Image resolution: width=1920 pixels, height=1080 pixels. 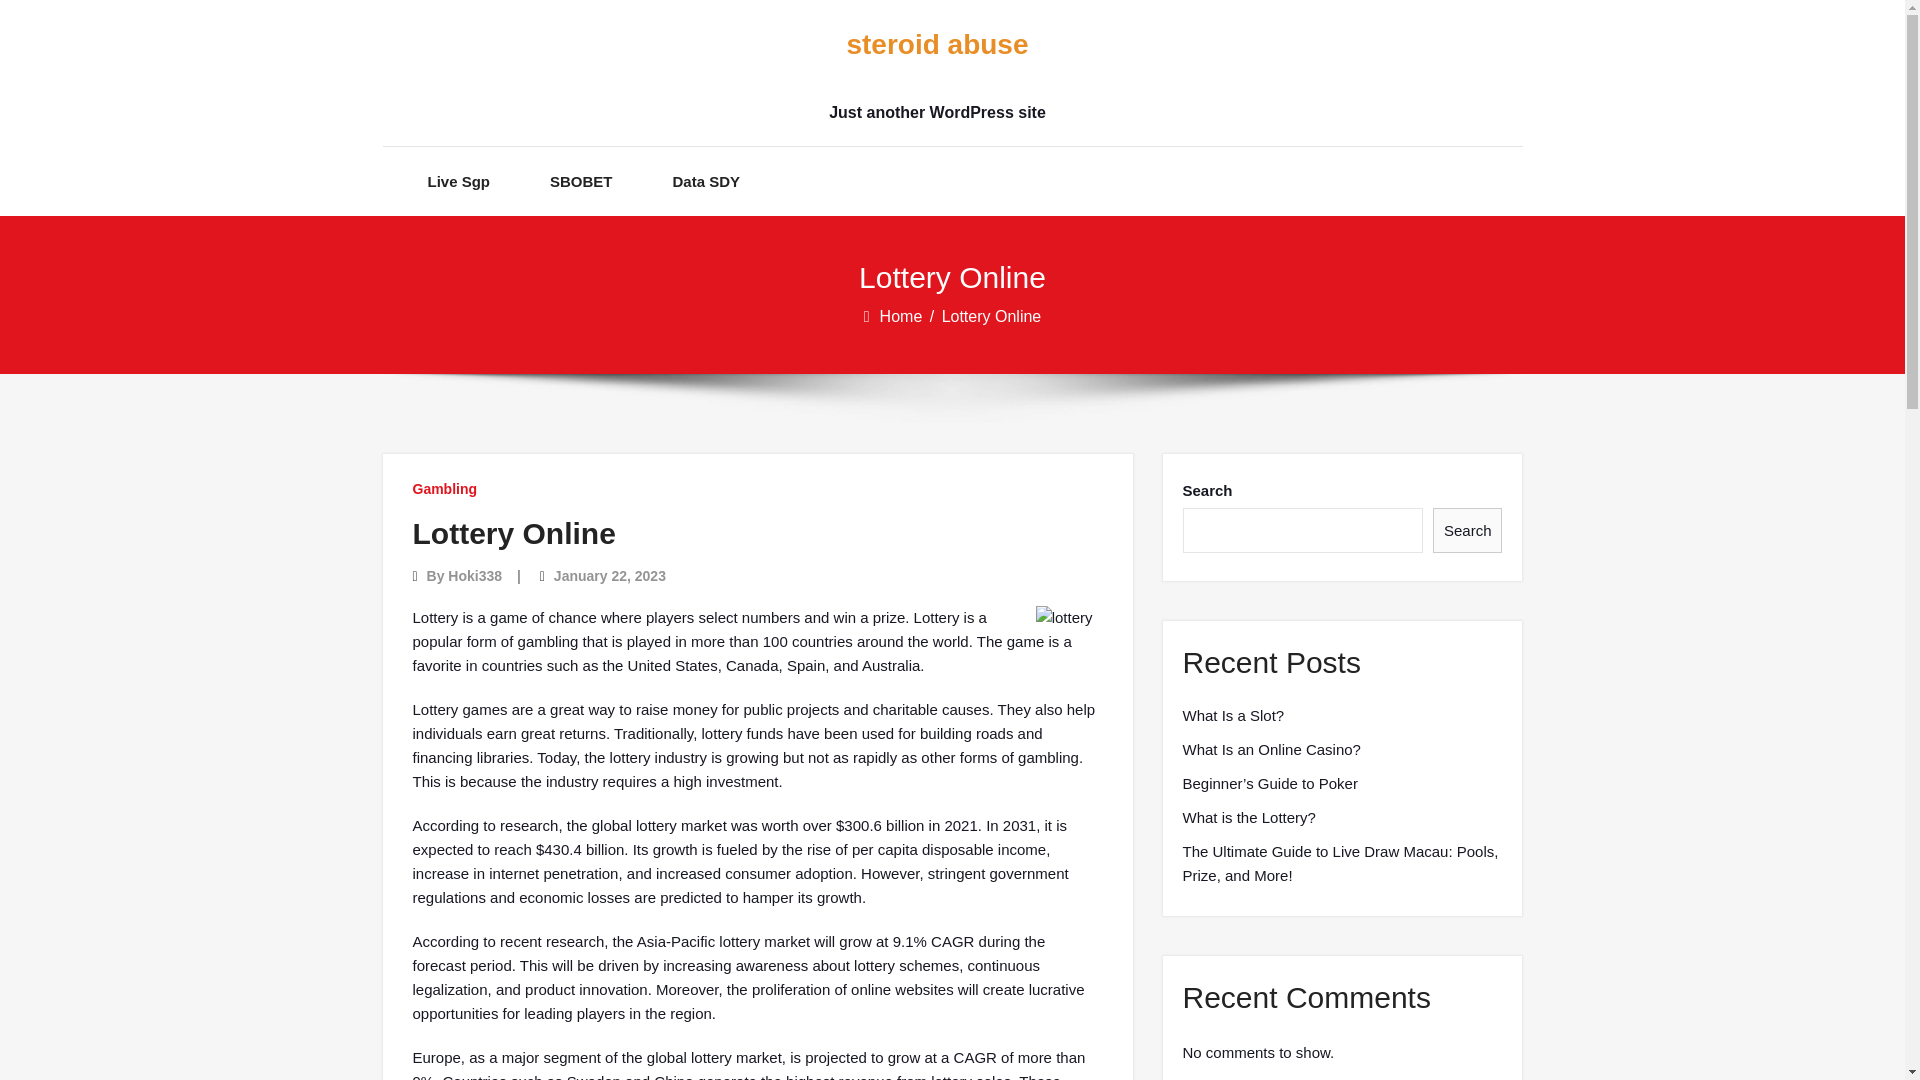 What do you see at coordinates (610, 576) in the screenshot?
I see `January 22, 2023` at bounding box center [610, 576].